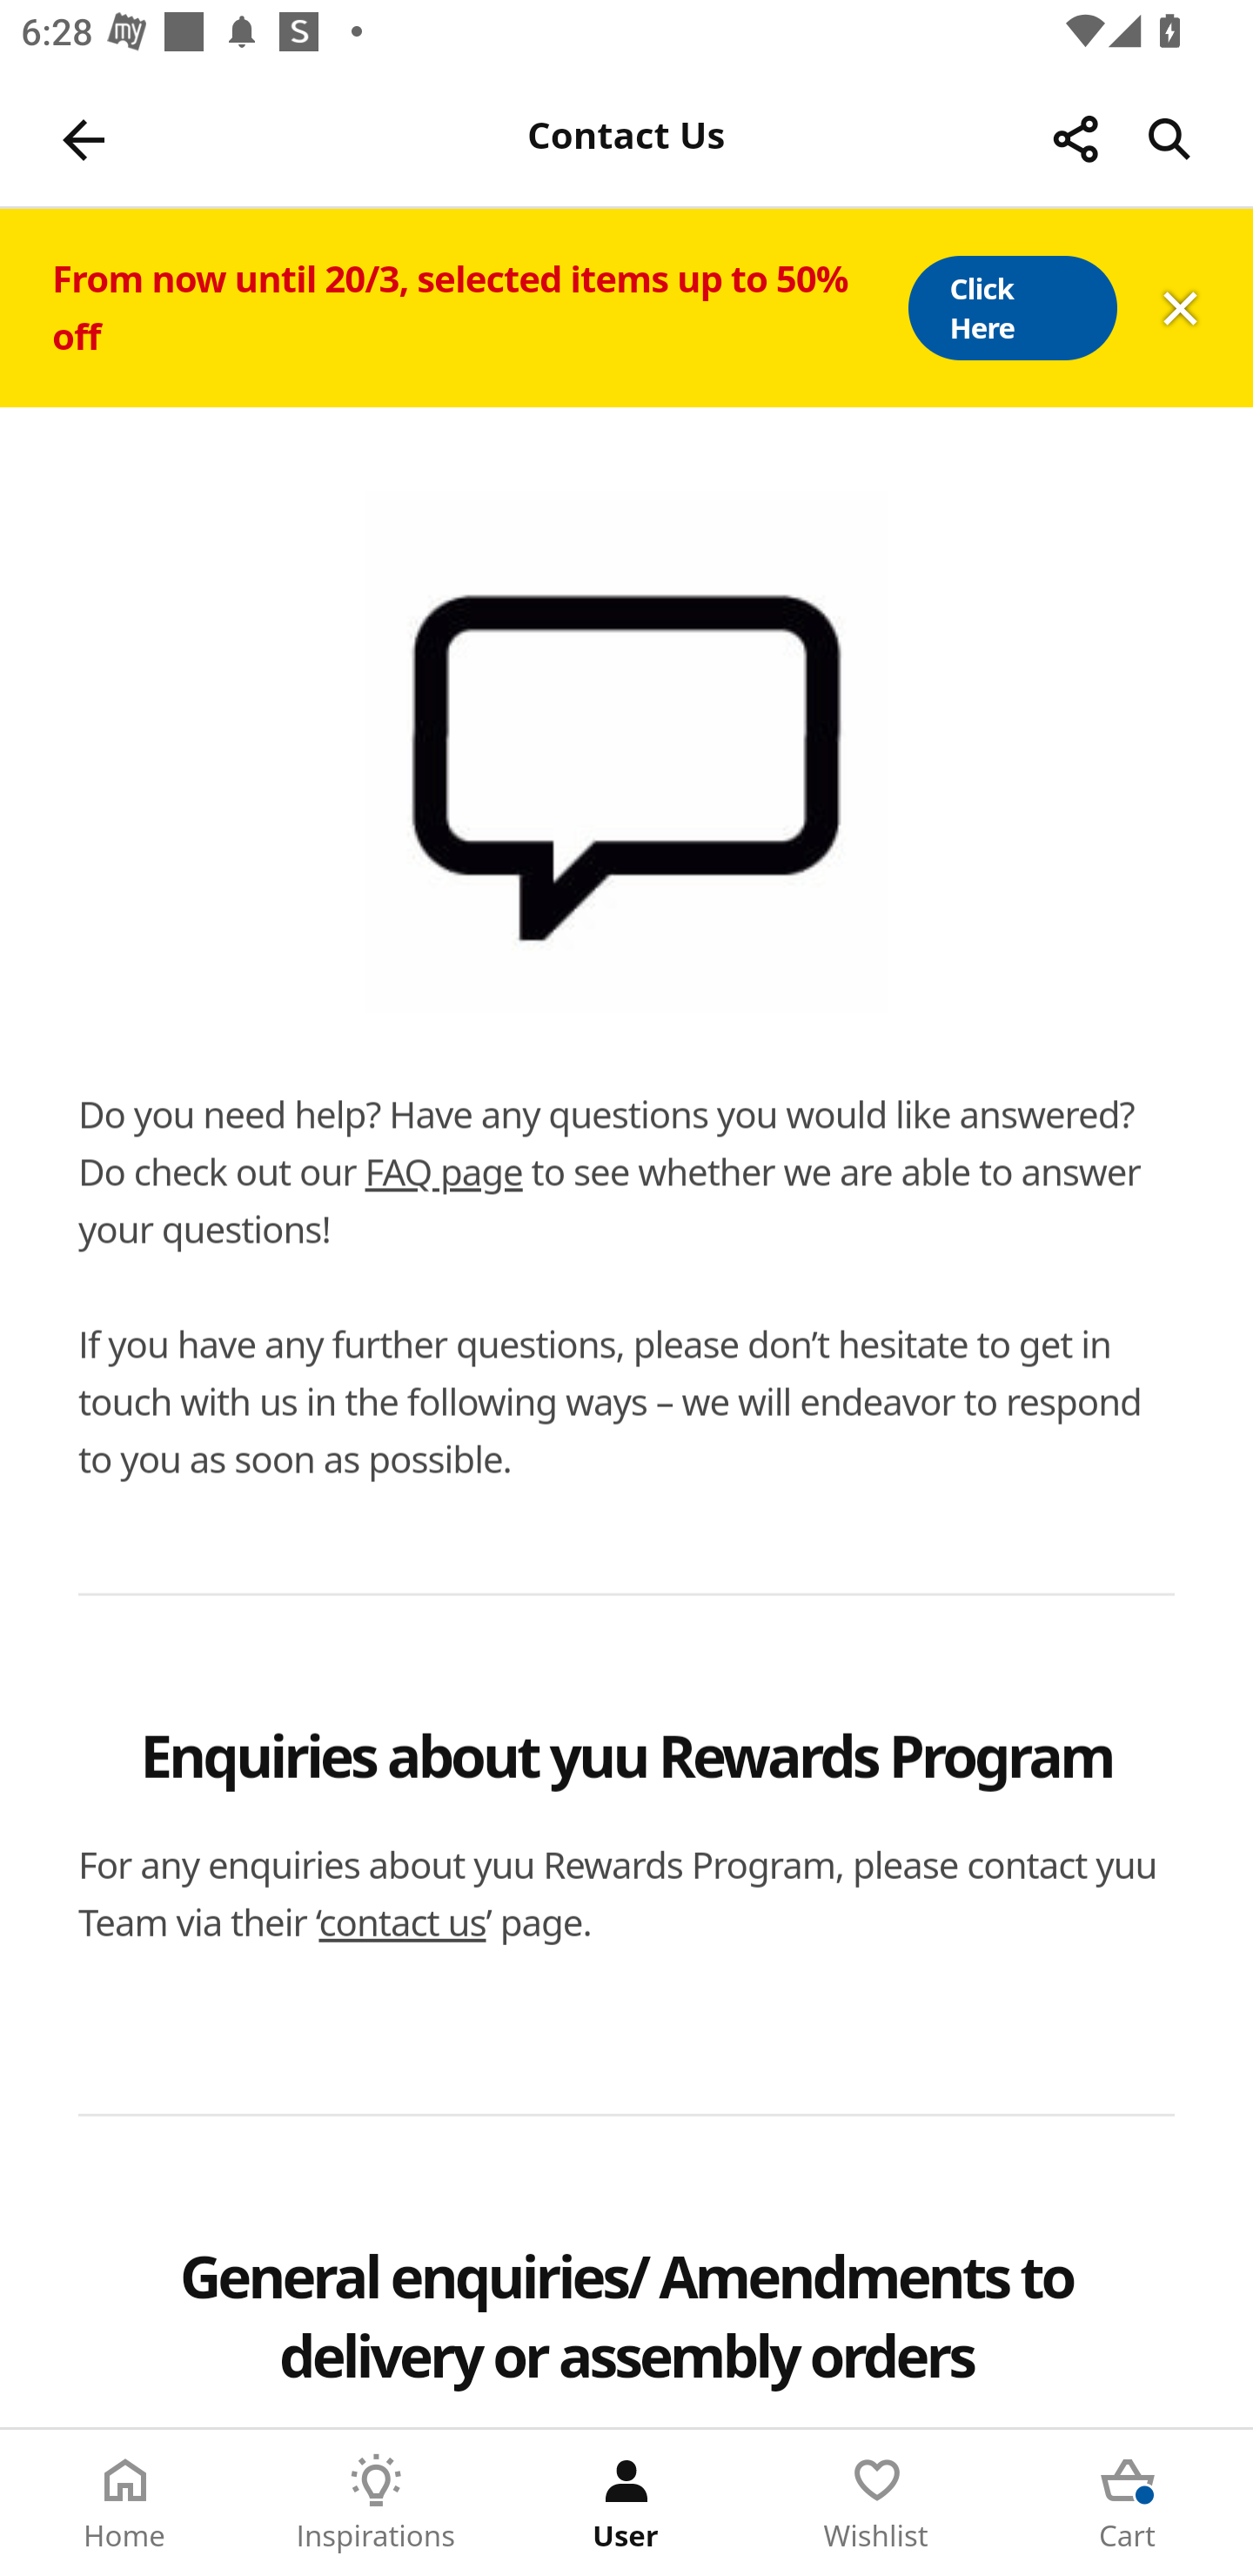 The image size is (1253, 2576). What do you see at coordinates (1011, 308) in the screenshot?
I see `Click Here` at bounding box center [1011, 308].